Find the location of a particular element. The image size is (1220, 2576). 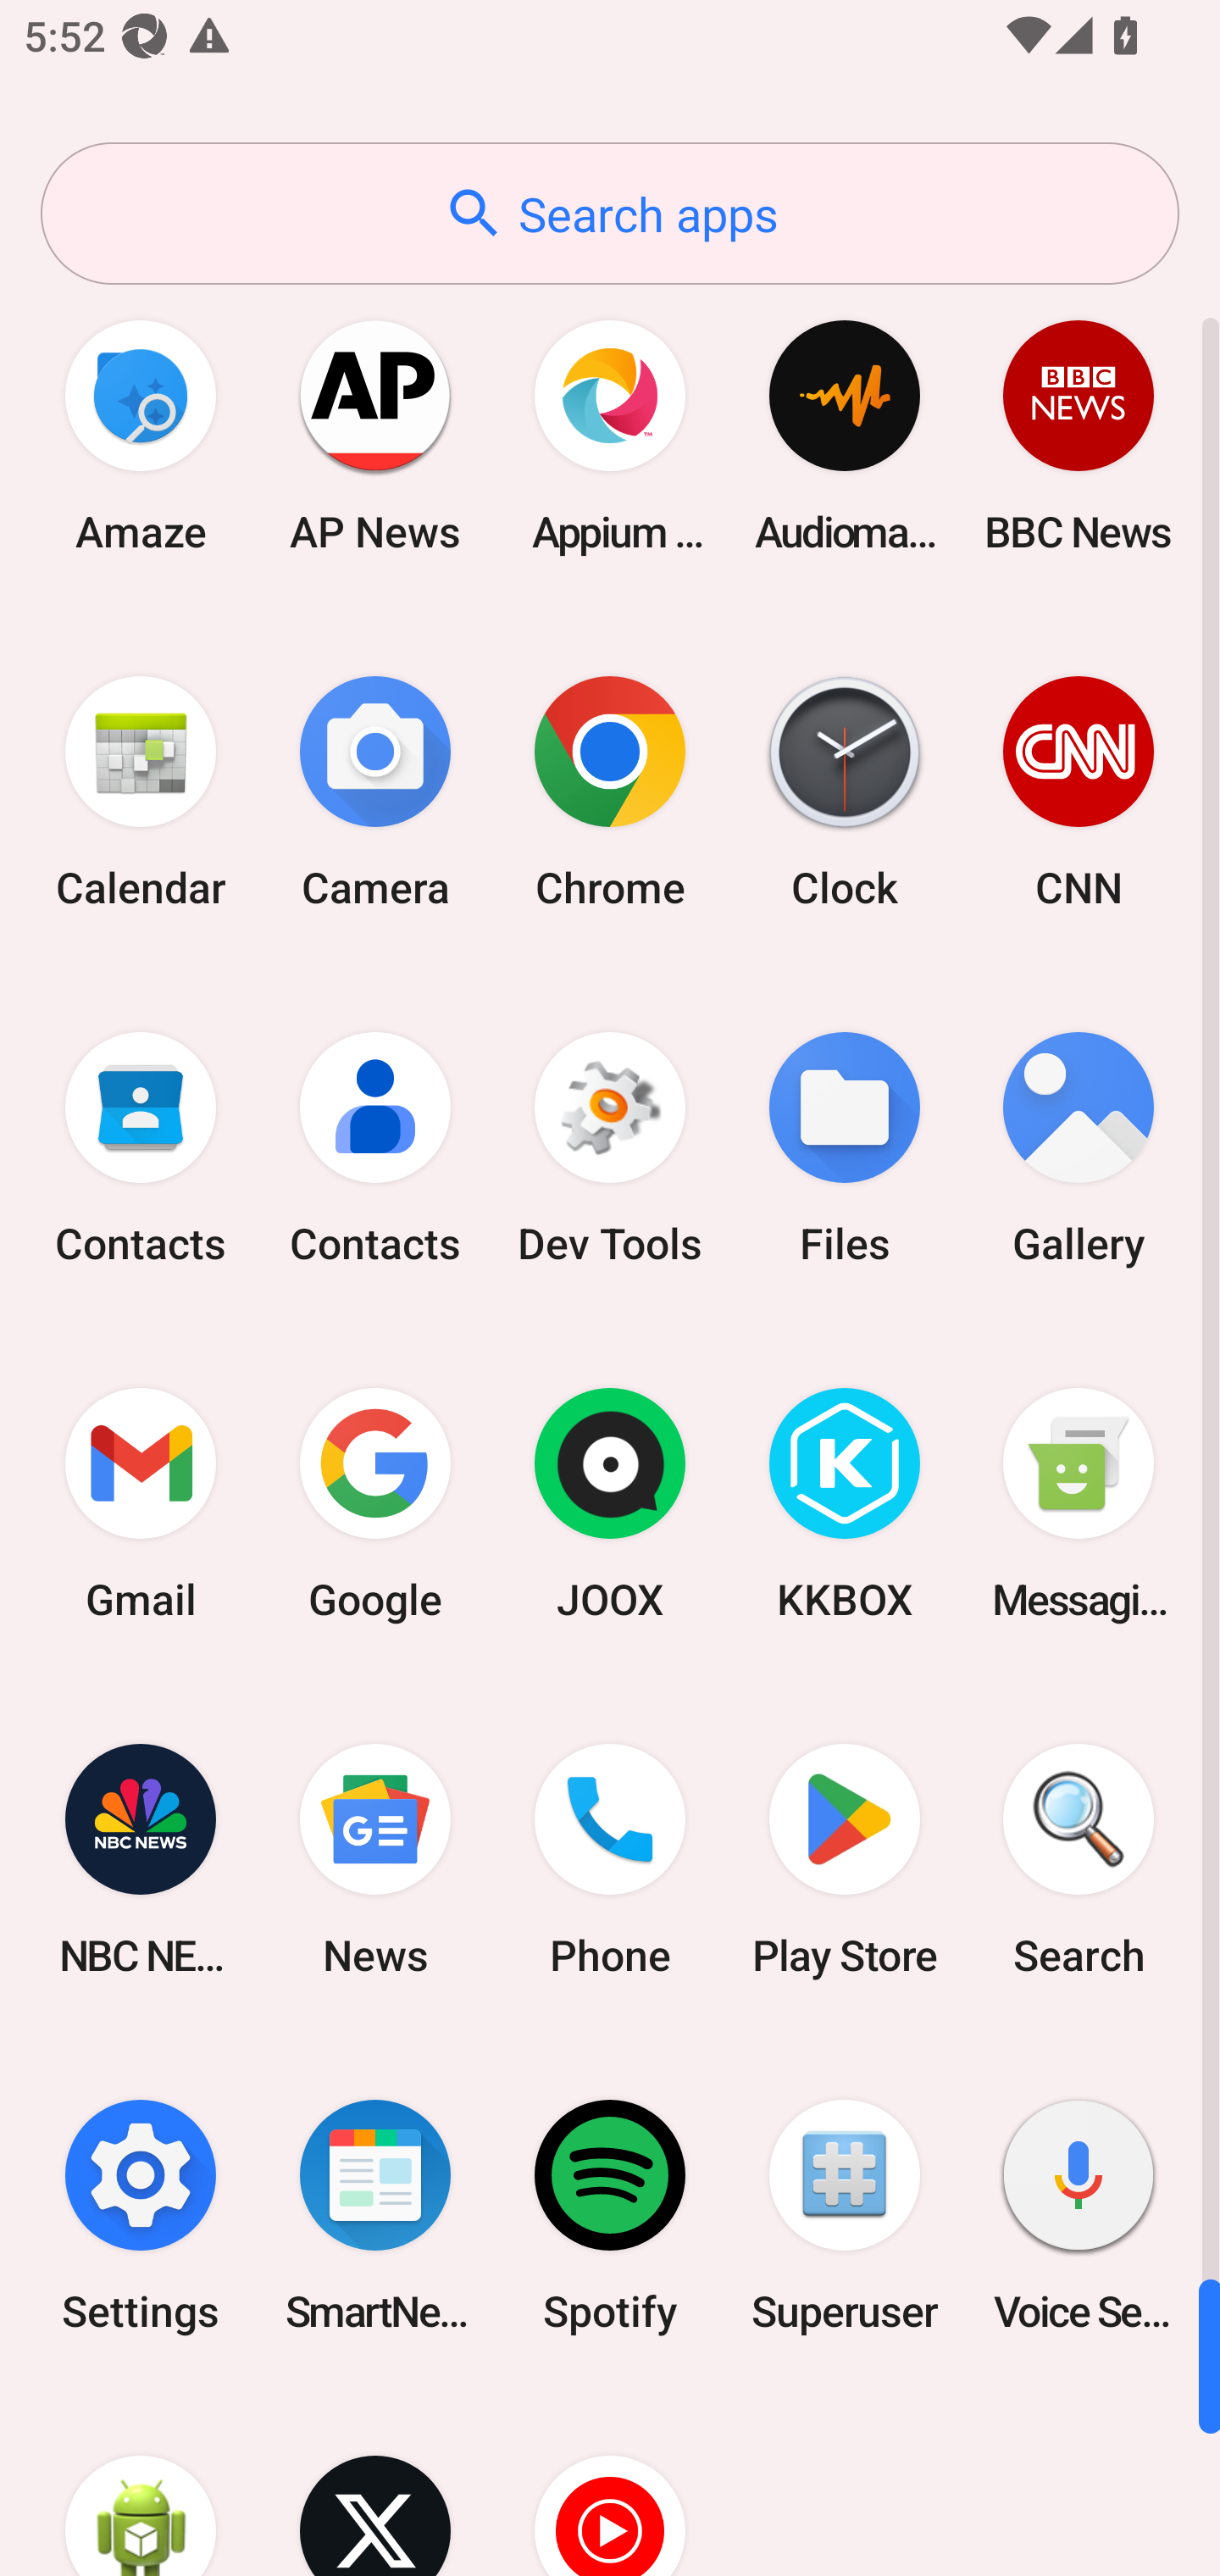

Messaging is located at coordinates (1079, 1504).